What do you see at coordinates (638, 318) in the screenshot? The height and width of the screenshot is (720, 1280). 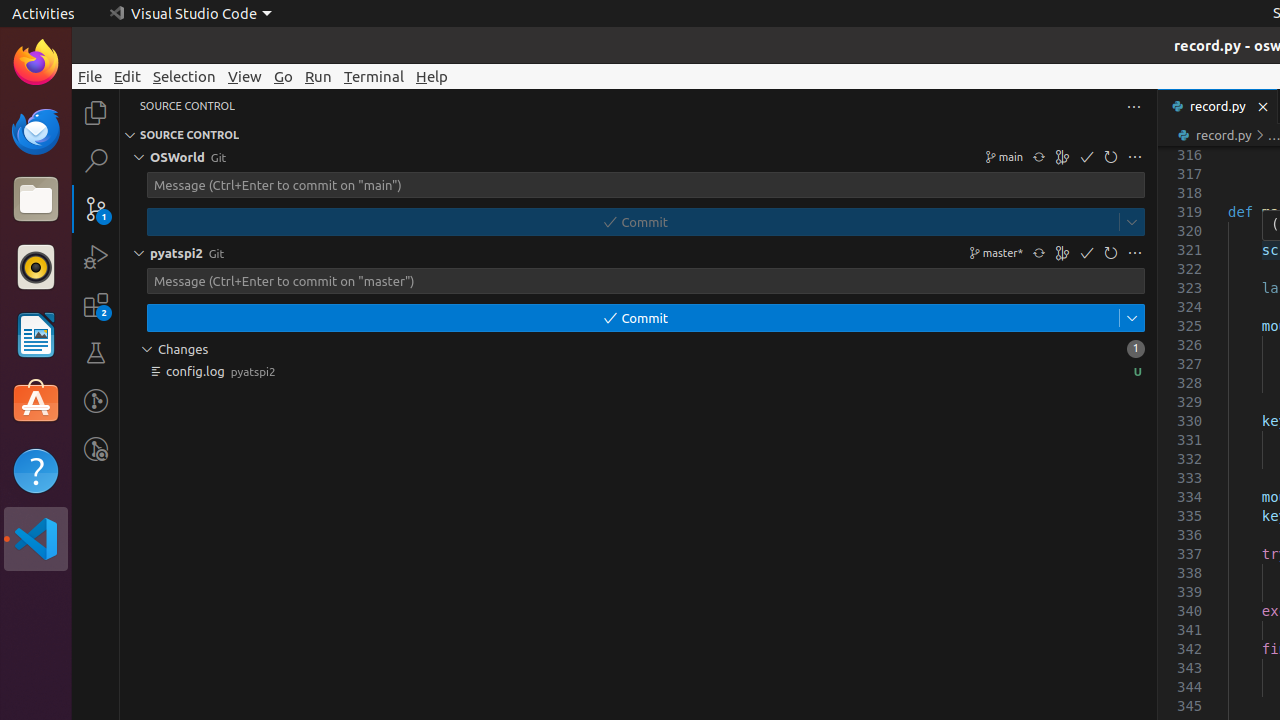 I see `$(check) Commit` at bounding box center [638, 318].